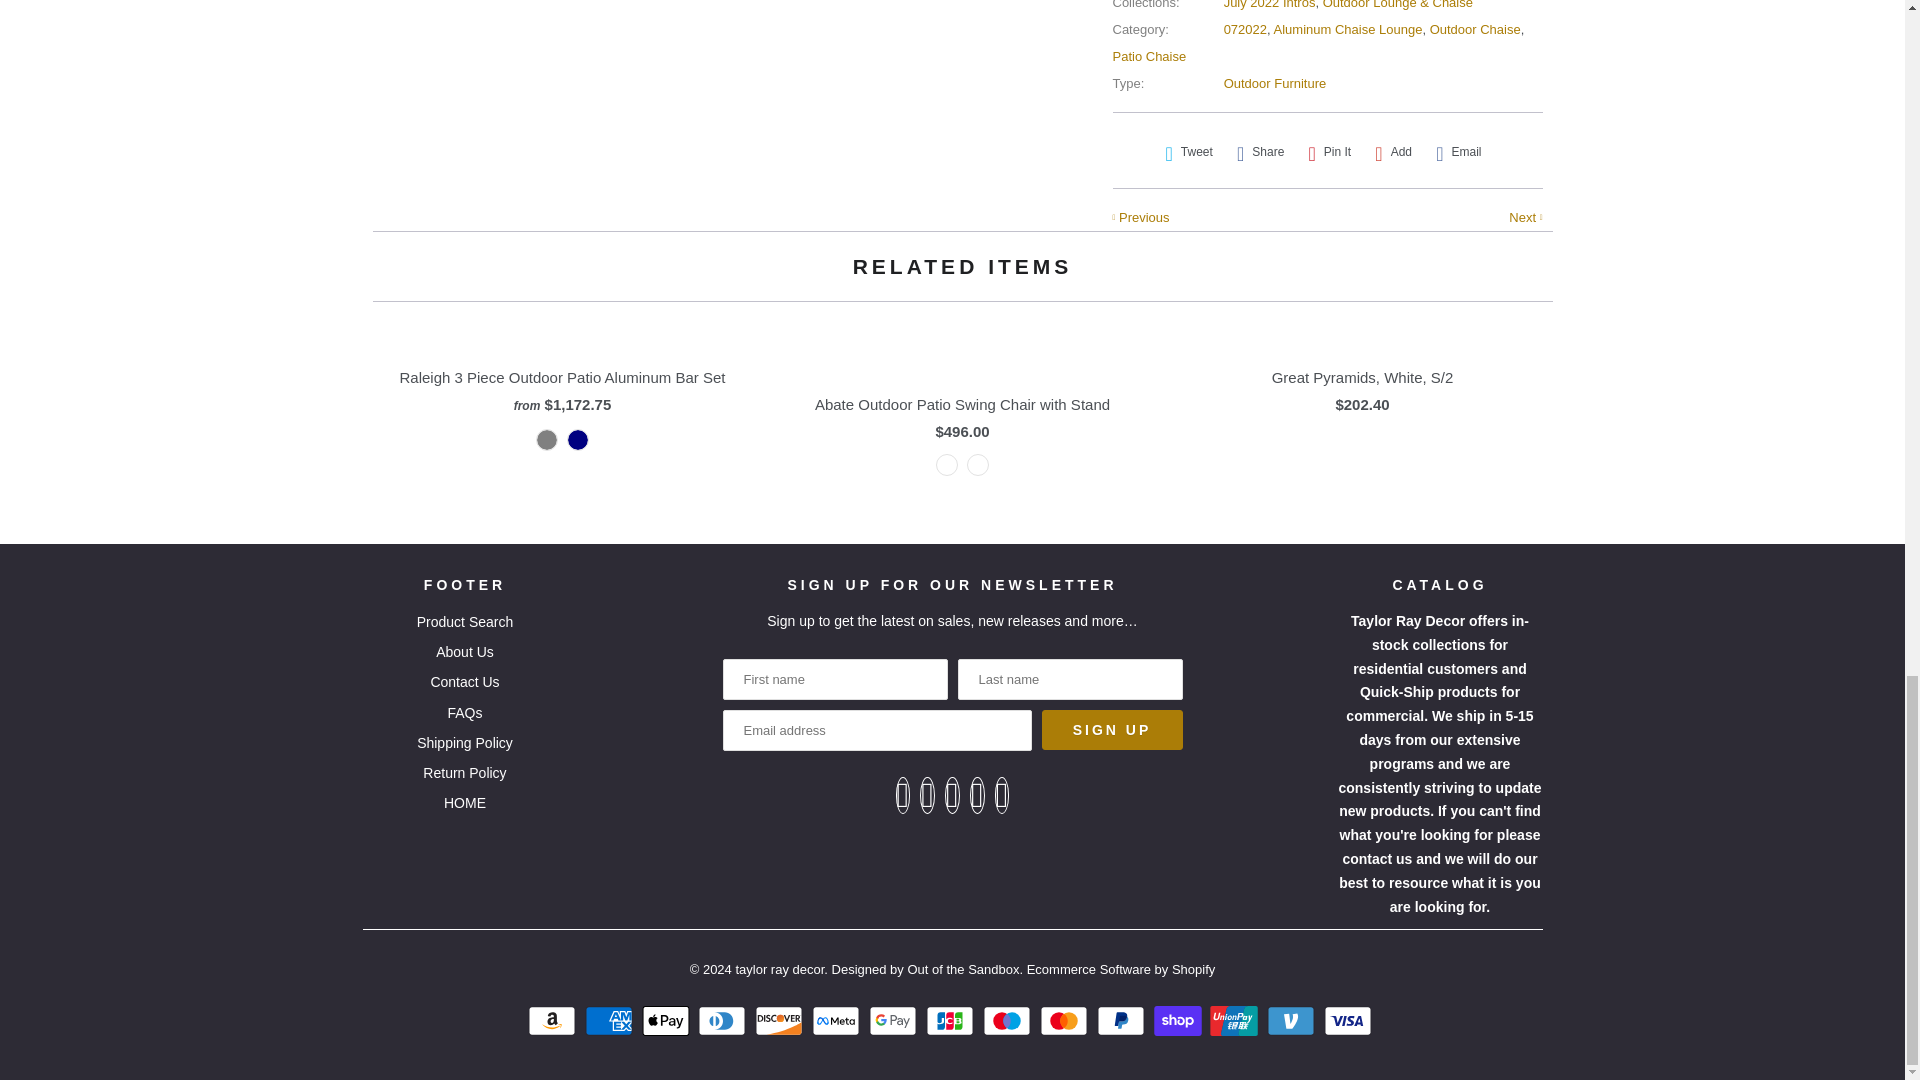 The image size is (1920, 1080). What do you see at coordinates (1010, 1020) in the screenshot?
I see `Maestro` at bounding box center [1010, 1020].